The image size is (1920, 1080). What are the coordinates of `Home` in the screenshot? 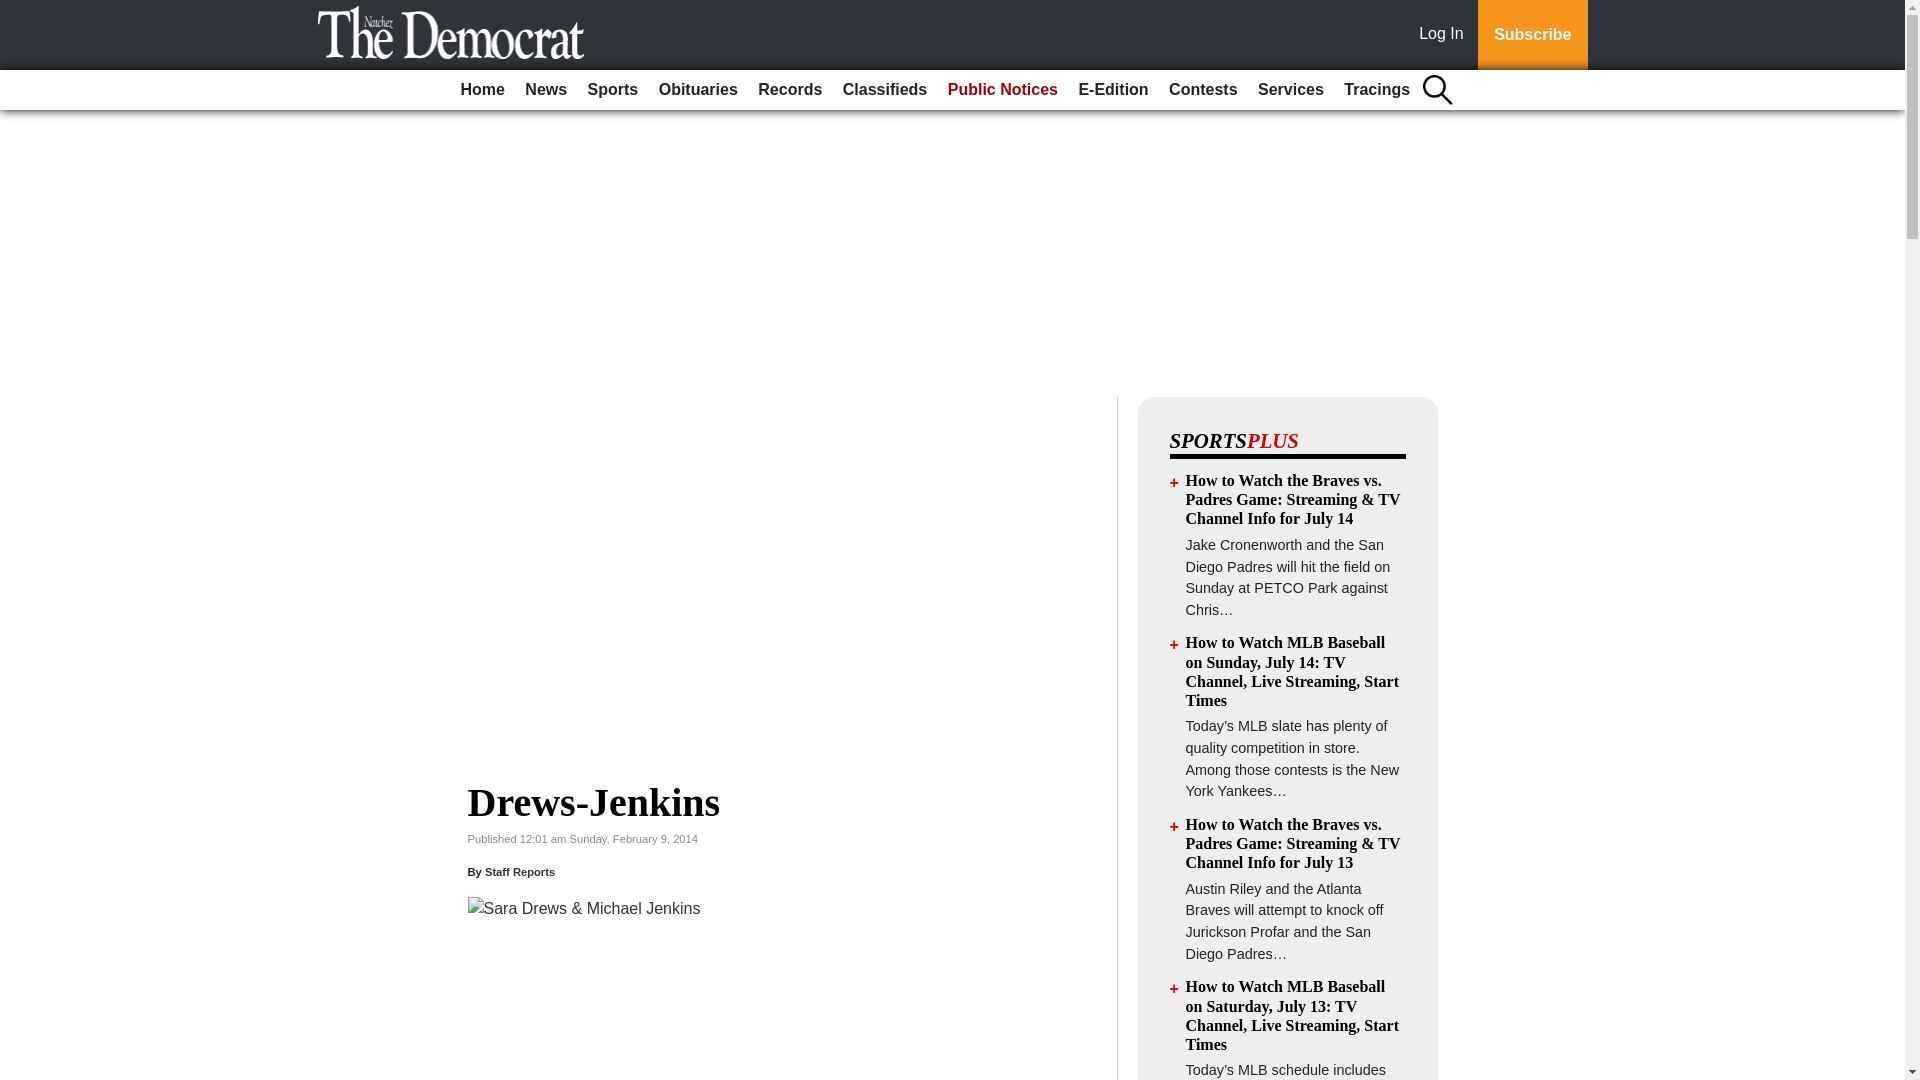 It's located at (482, 90).